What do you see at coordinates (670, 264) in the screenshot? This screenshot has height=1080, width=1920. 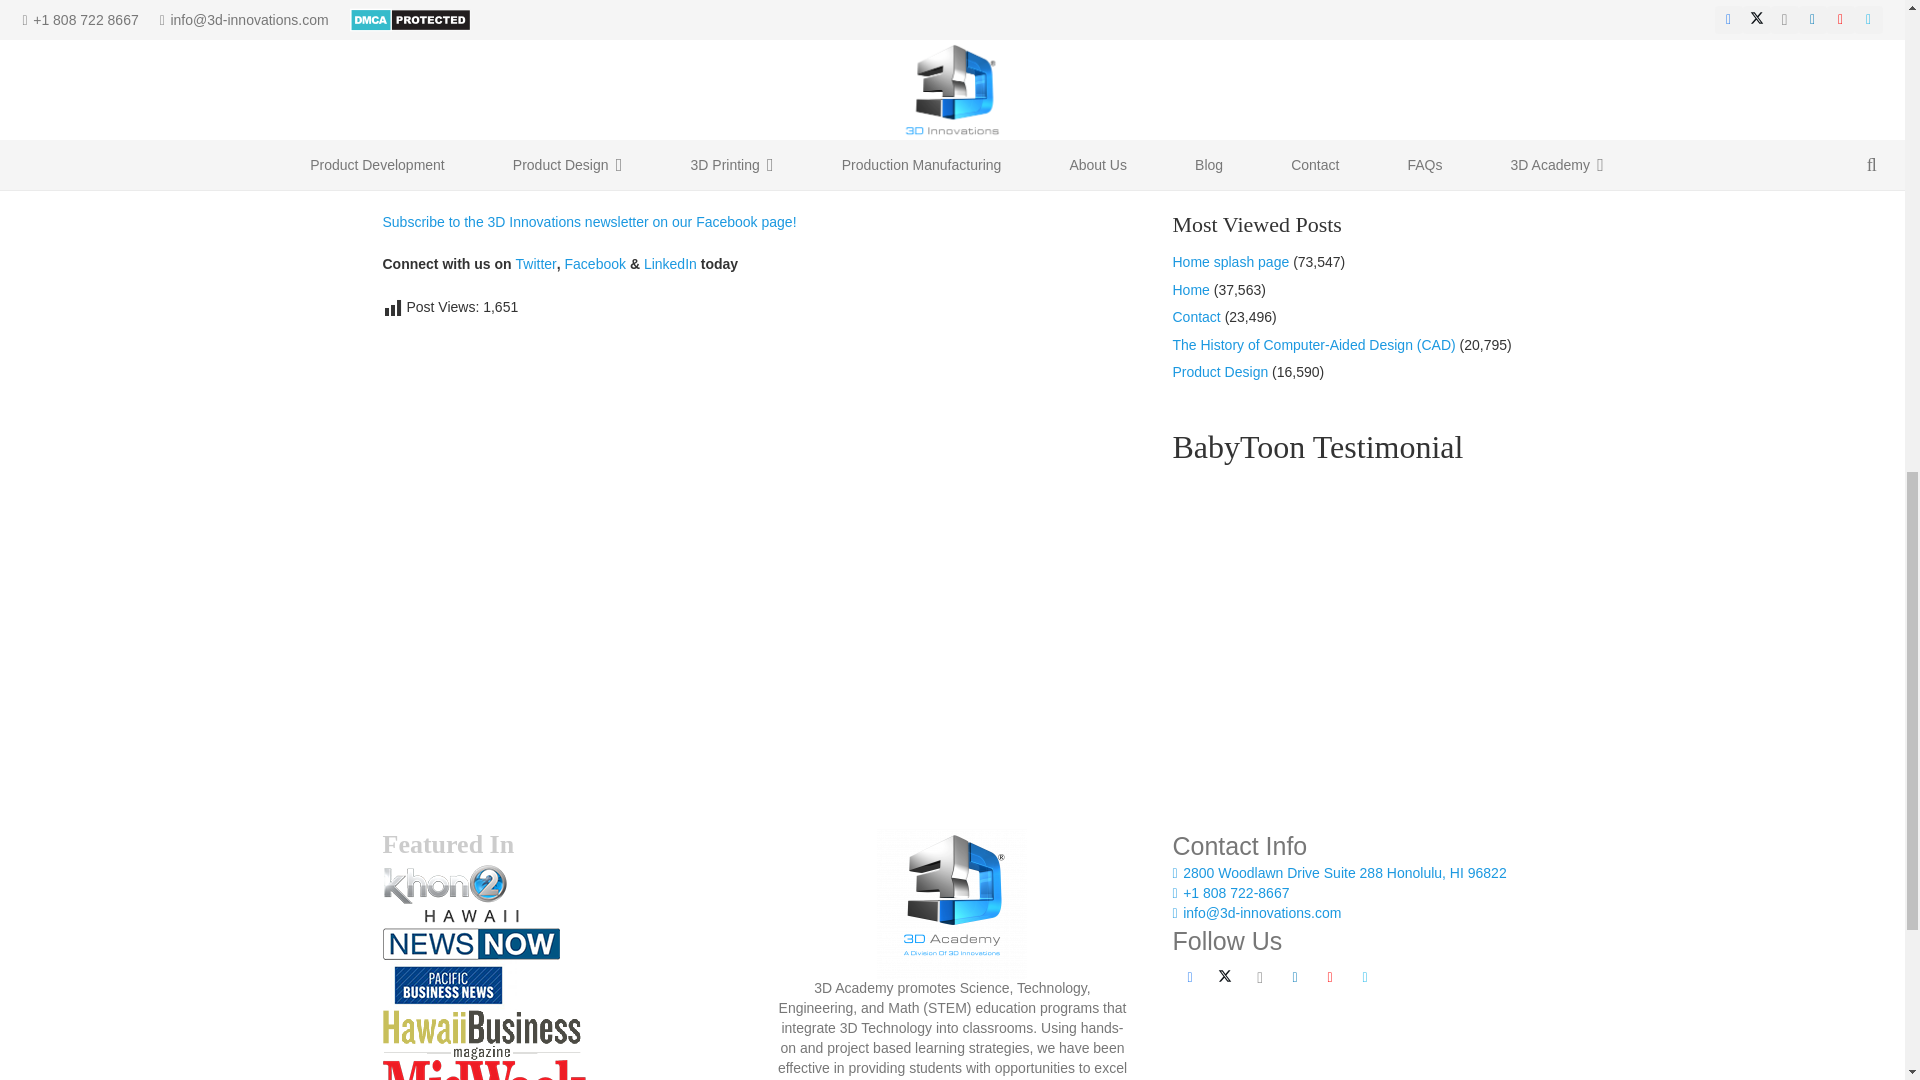 I see `LinkedIn` at bounding box center [670, 264].